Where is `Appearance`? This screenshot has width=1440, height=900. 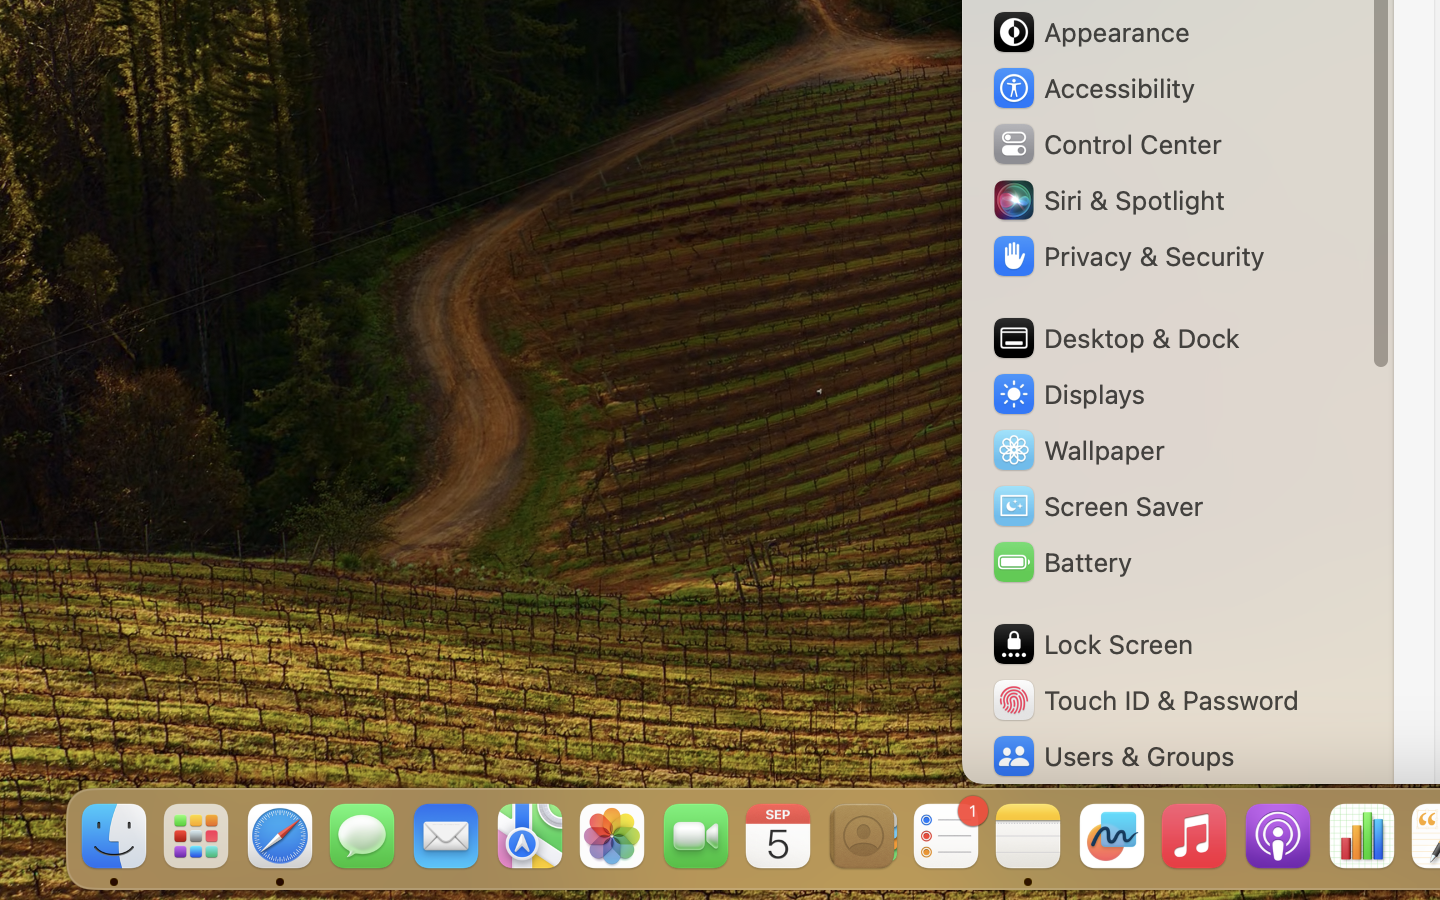 Appearance is located at coordinates (1090, 32).